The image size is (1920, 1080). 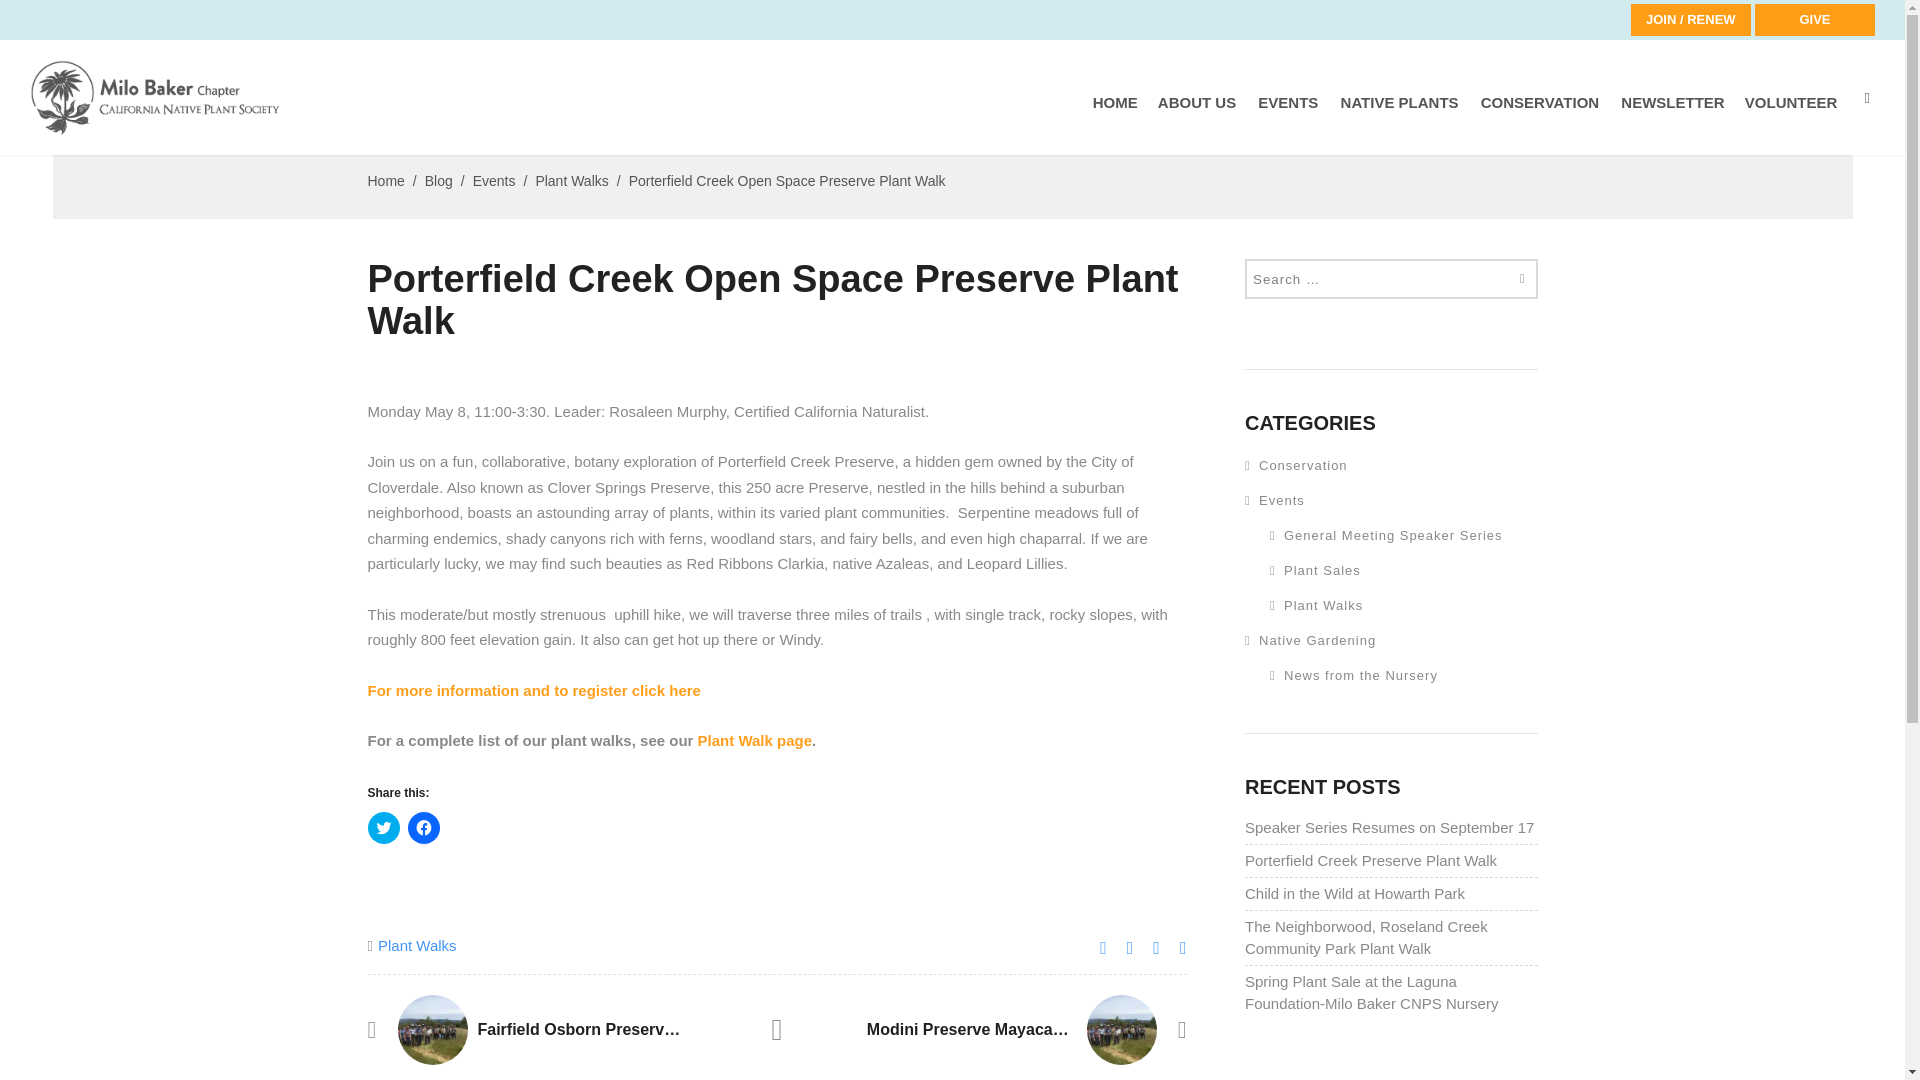 What do you see at coordinates (1672, 119) in the screenshot?
I see `NEWSLETTER` at bounding box center [1672, 119].